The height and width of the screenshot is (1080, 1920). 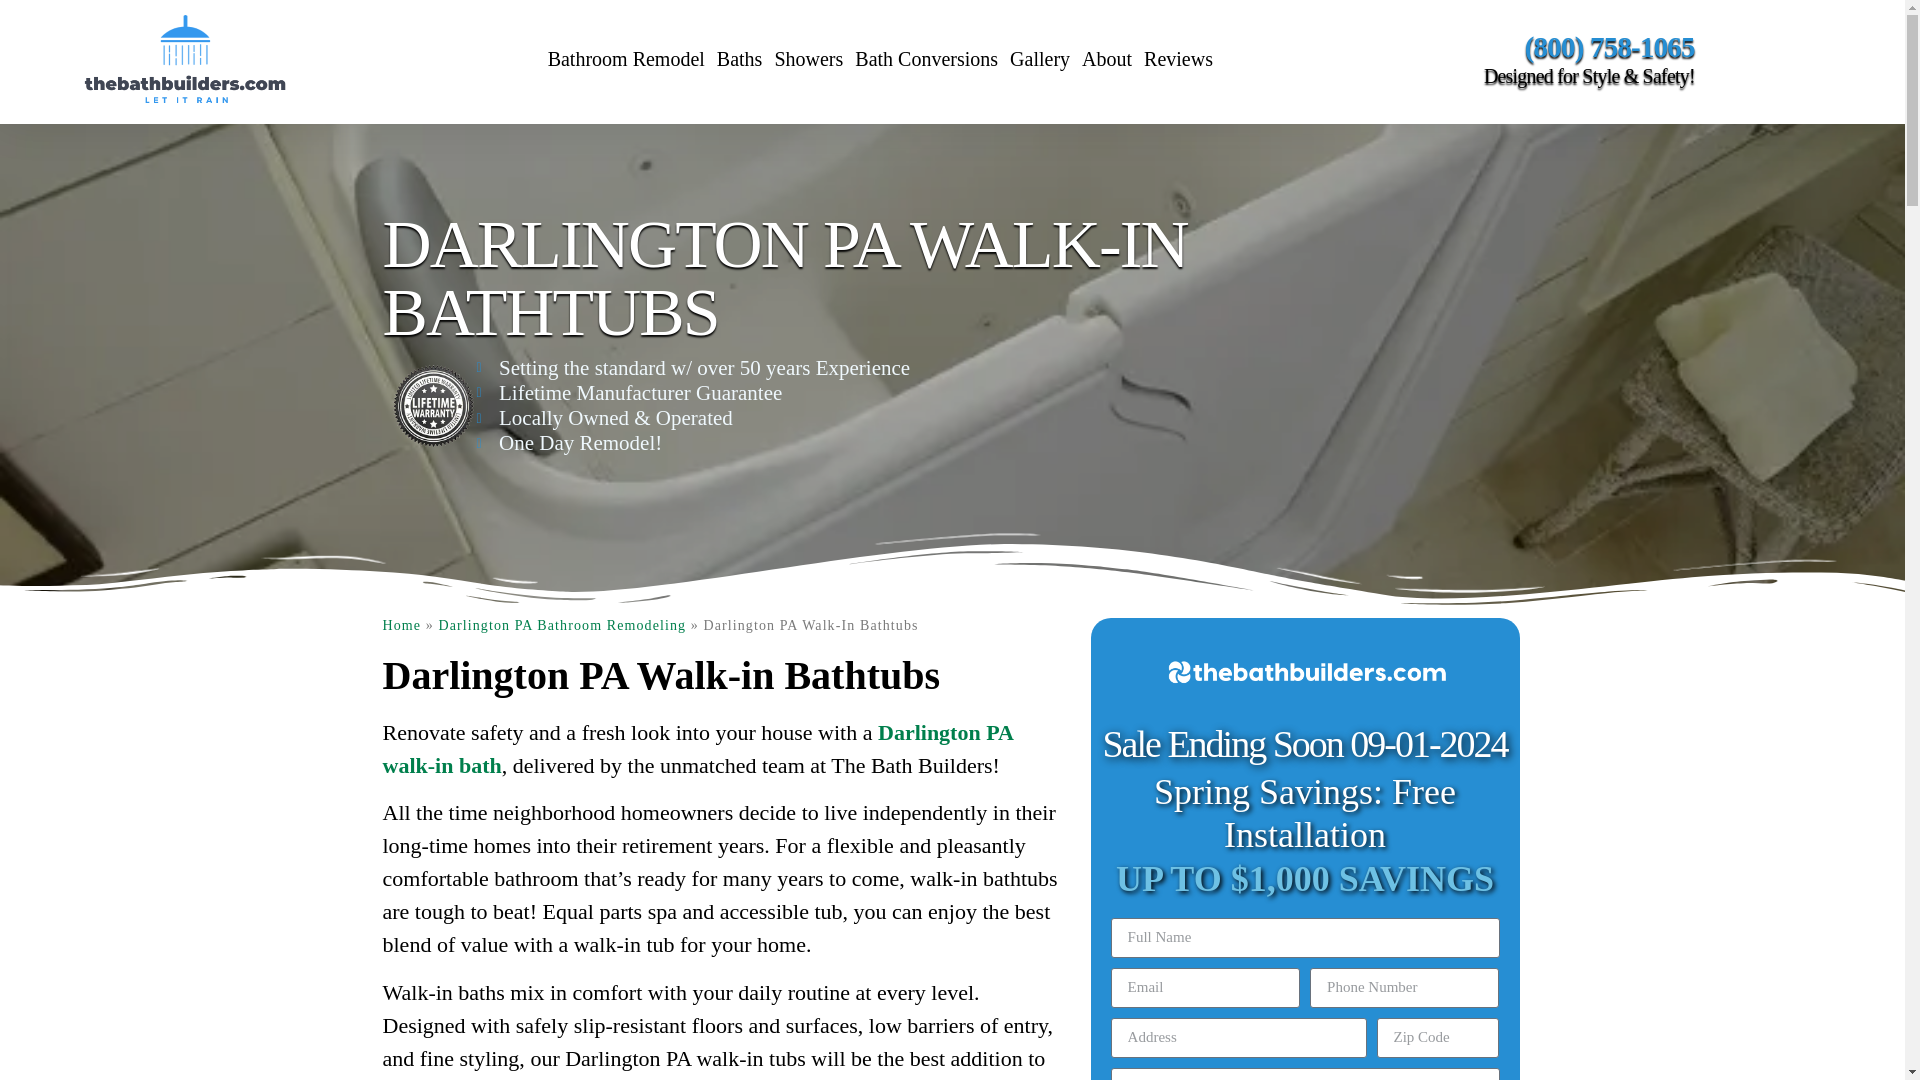 What do you see at coordinates (626, 58) in the screenshot?
I see `Bathroom Remodel` at bounding box center [626, 58].